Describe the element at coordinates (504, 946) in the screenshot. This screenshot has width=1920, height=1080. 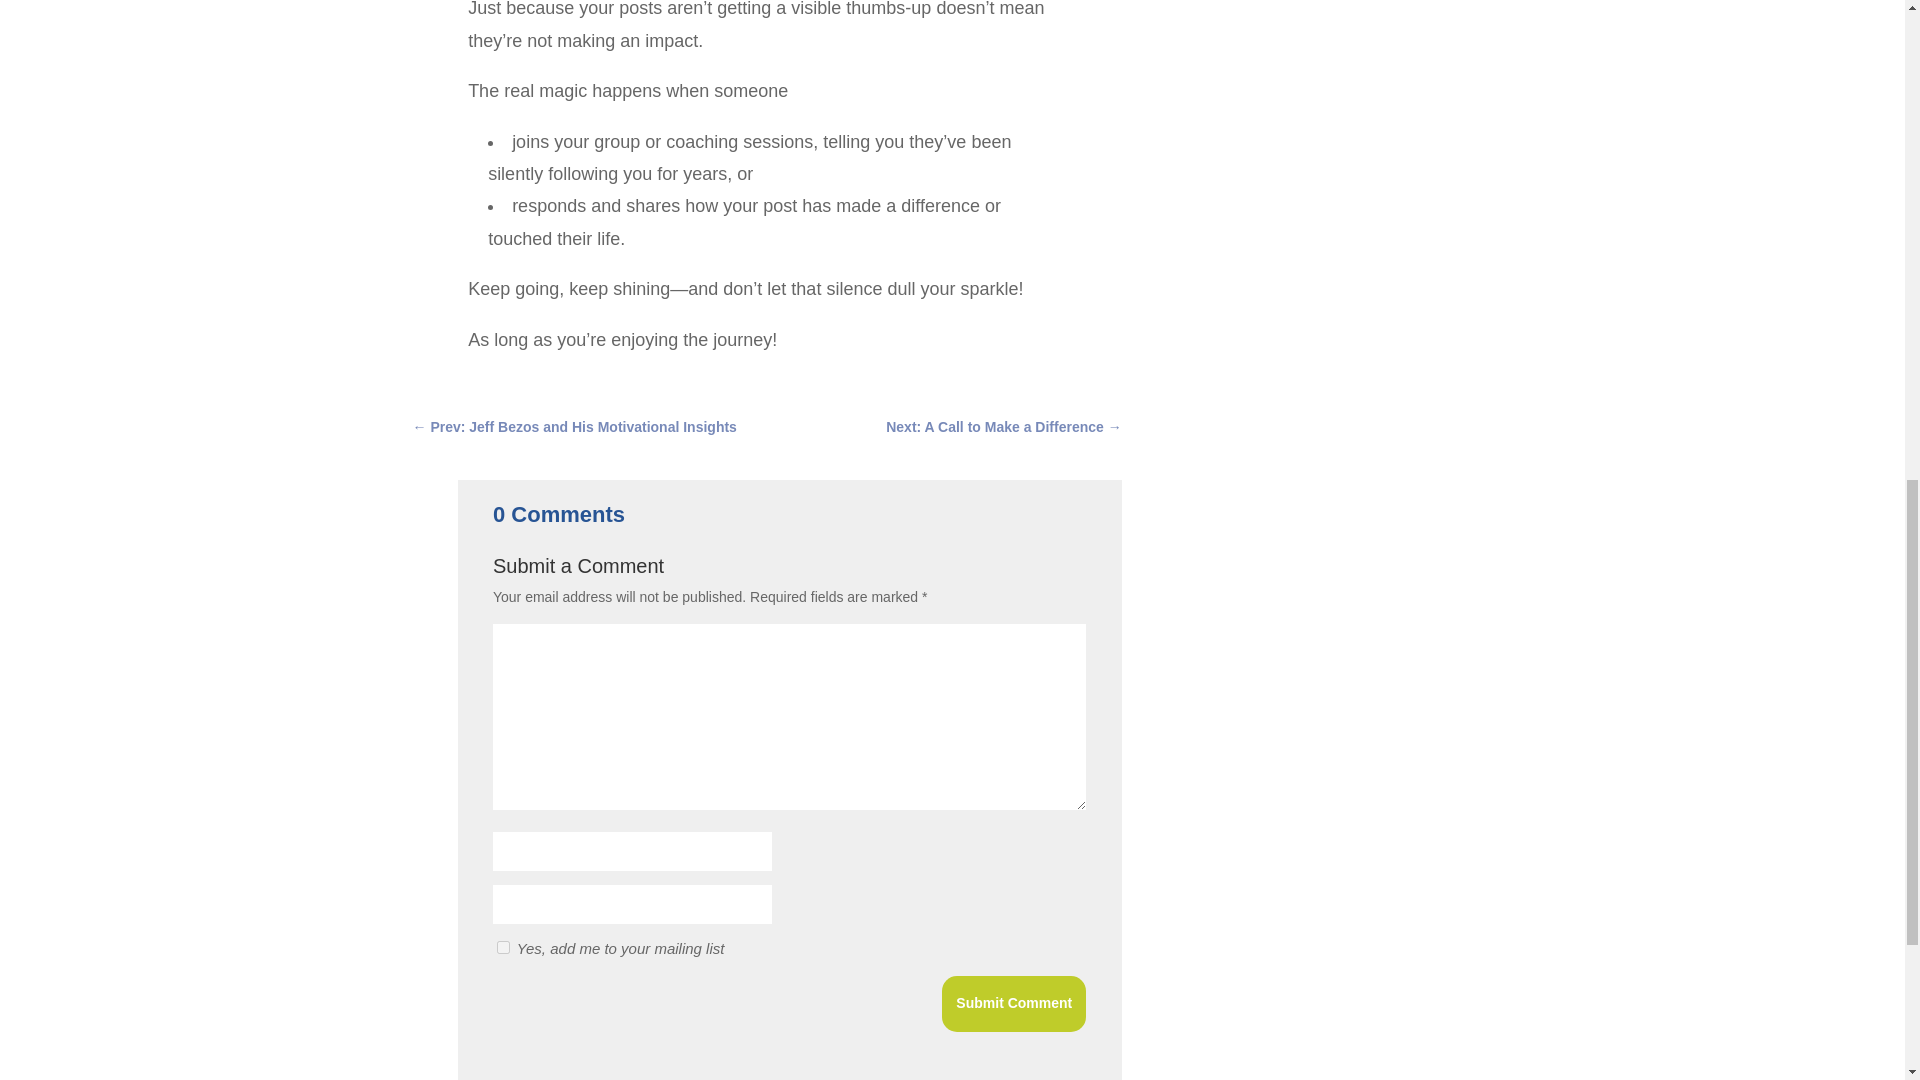
I see `1` at that location.